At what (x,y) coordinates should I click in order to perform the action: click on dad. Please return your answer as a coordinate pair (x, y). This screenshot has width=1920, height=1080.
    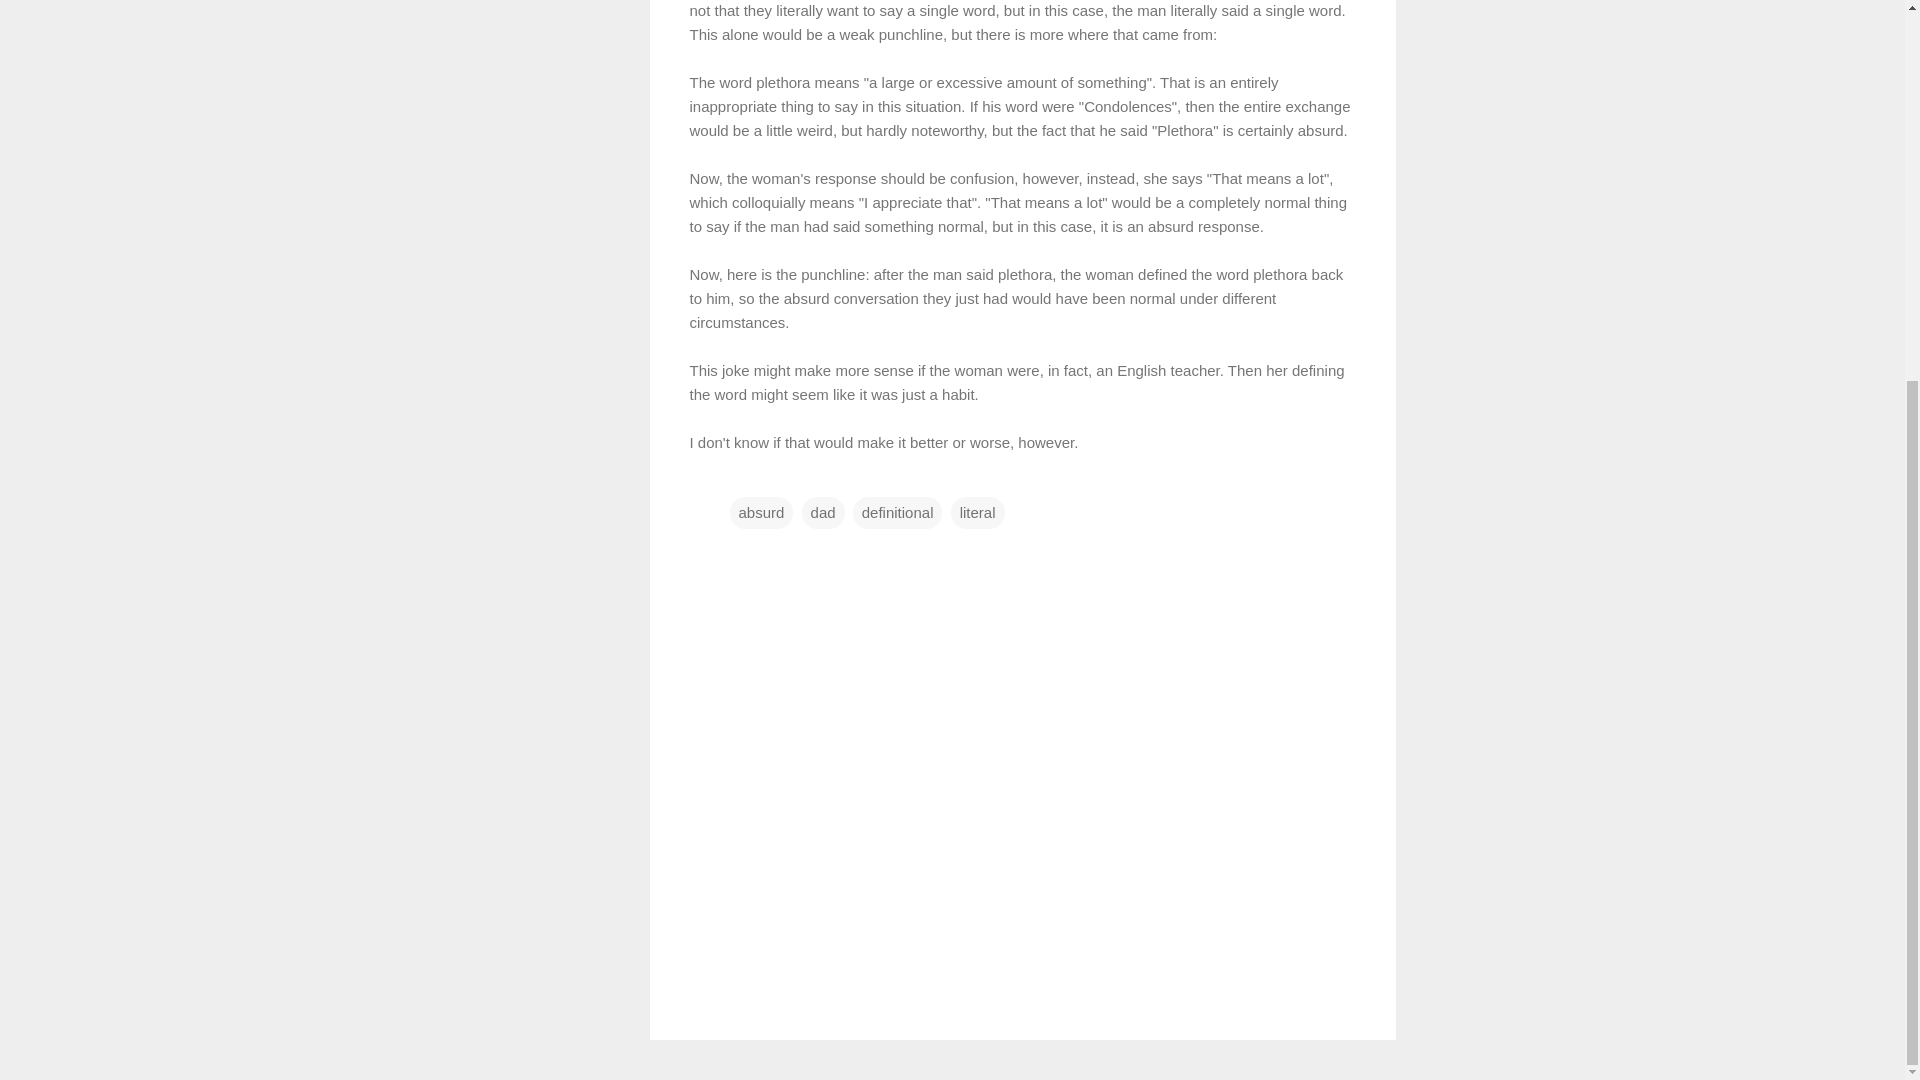
    Looking at the image, I should click on (823, 512).